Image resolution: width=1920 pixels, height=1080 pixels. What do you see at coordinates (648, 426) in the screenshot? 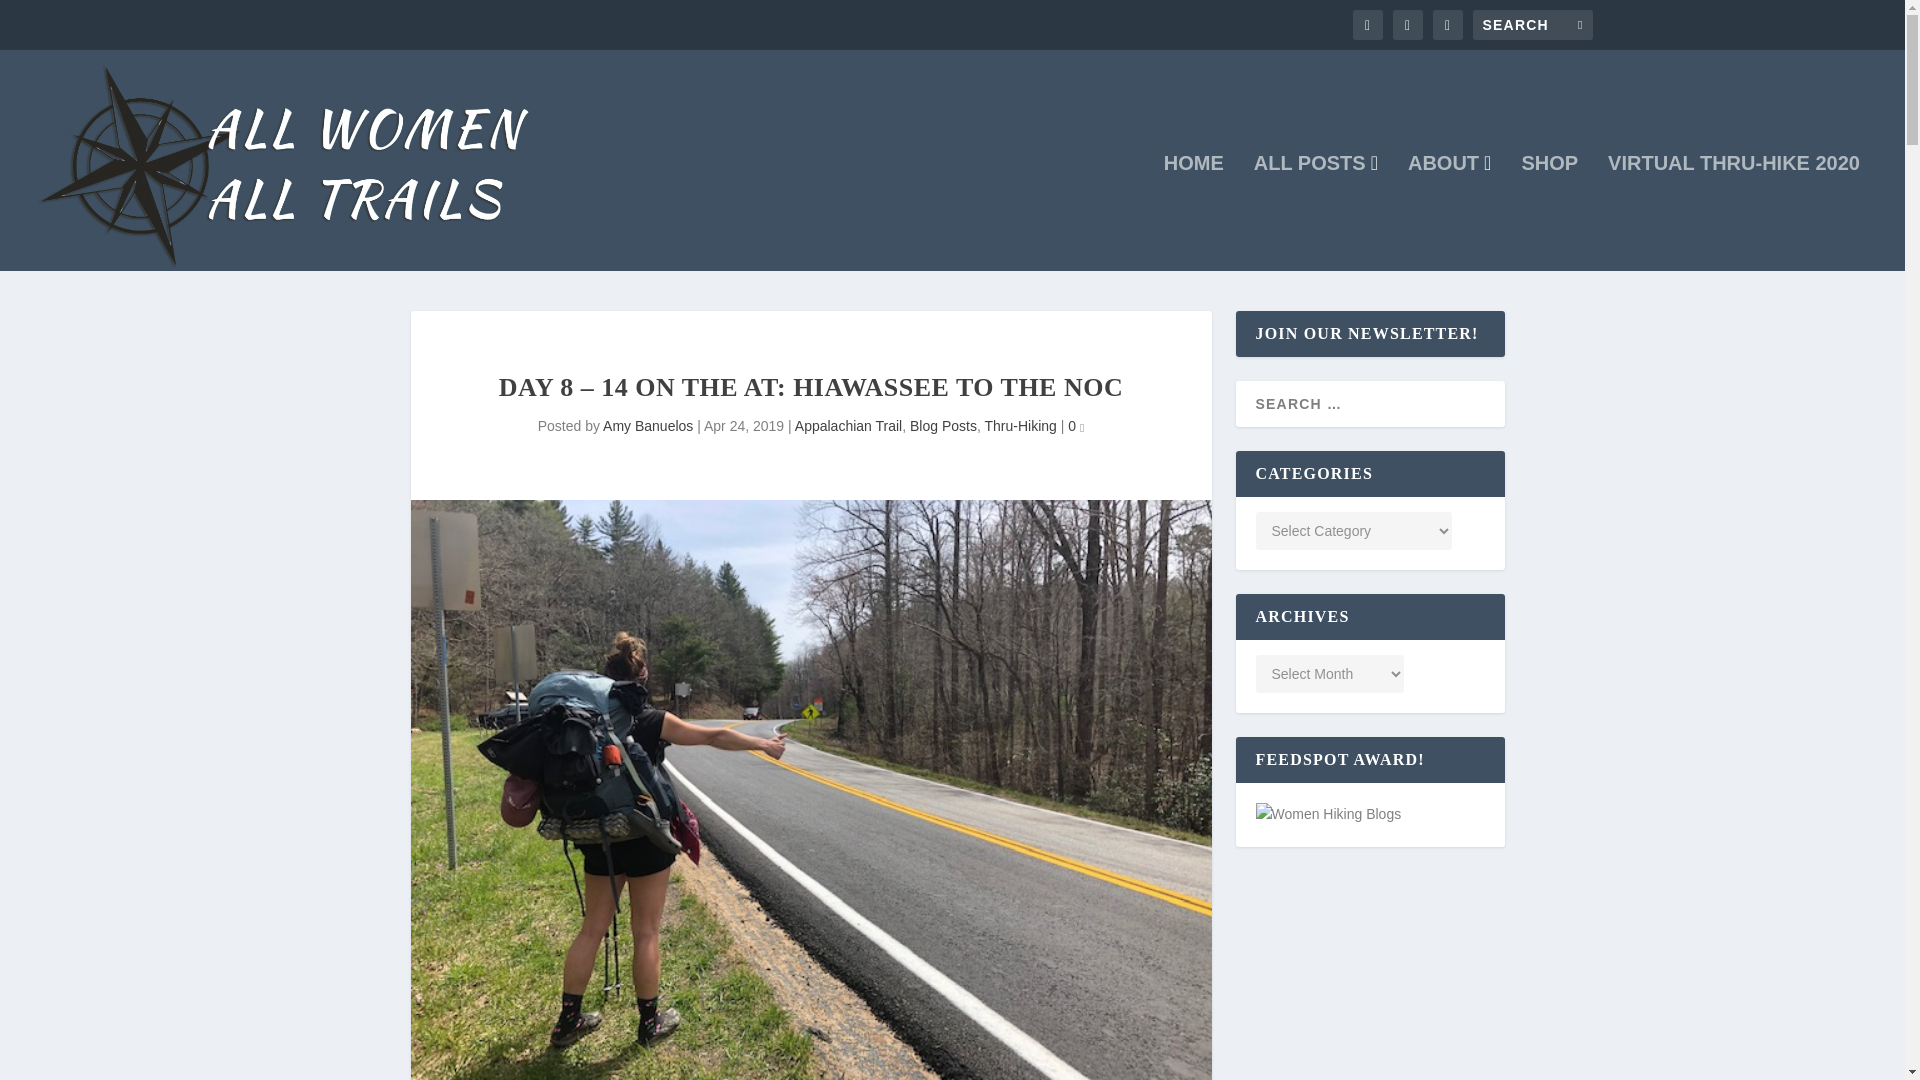
I see `Amy Banuelos` at bounding box center [648, 426].